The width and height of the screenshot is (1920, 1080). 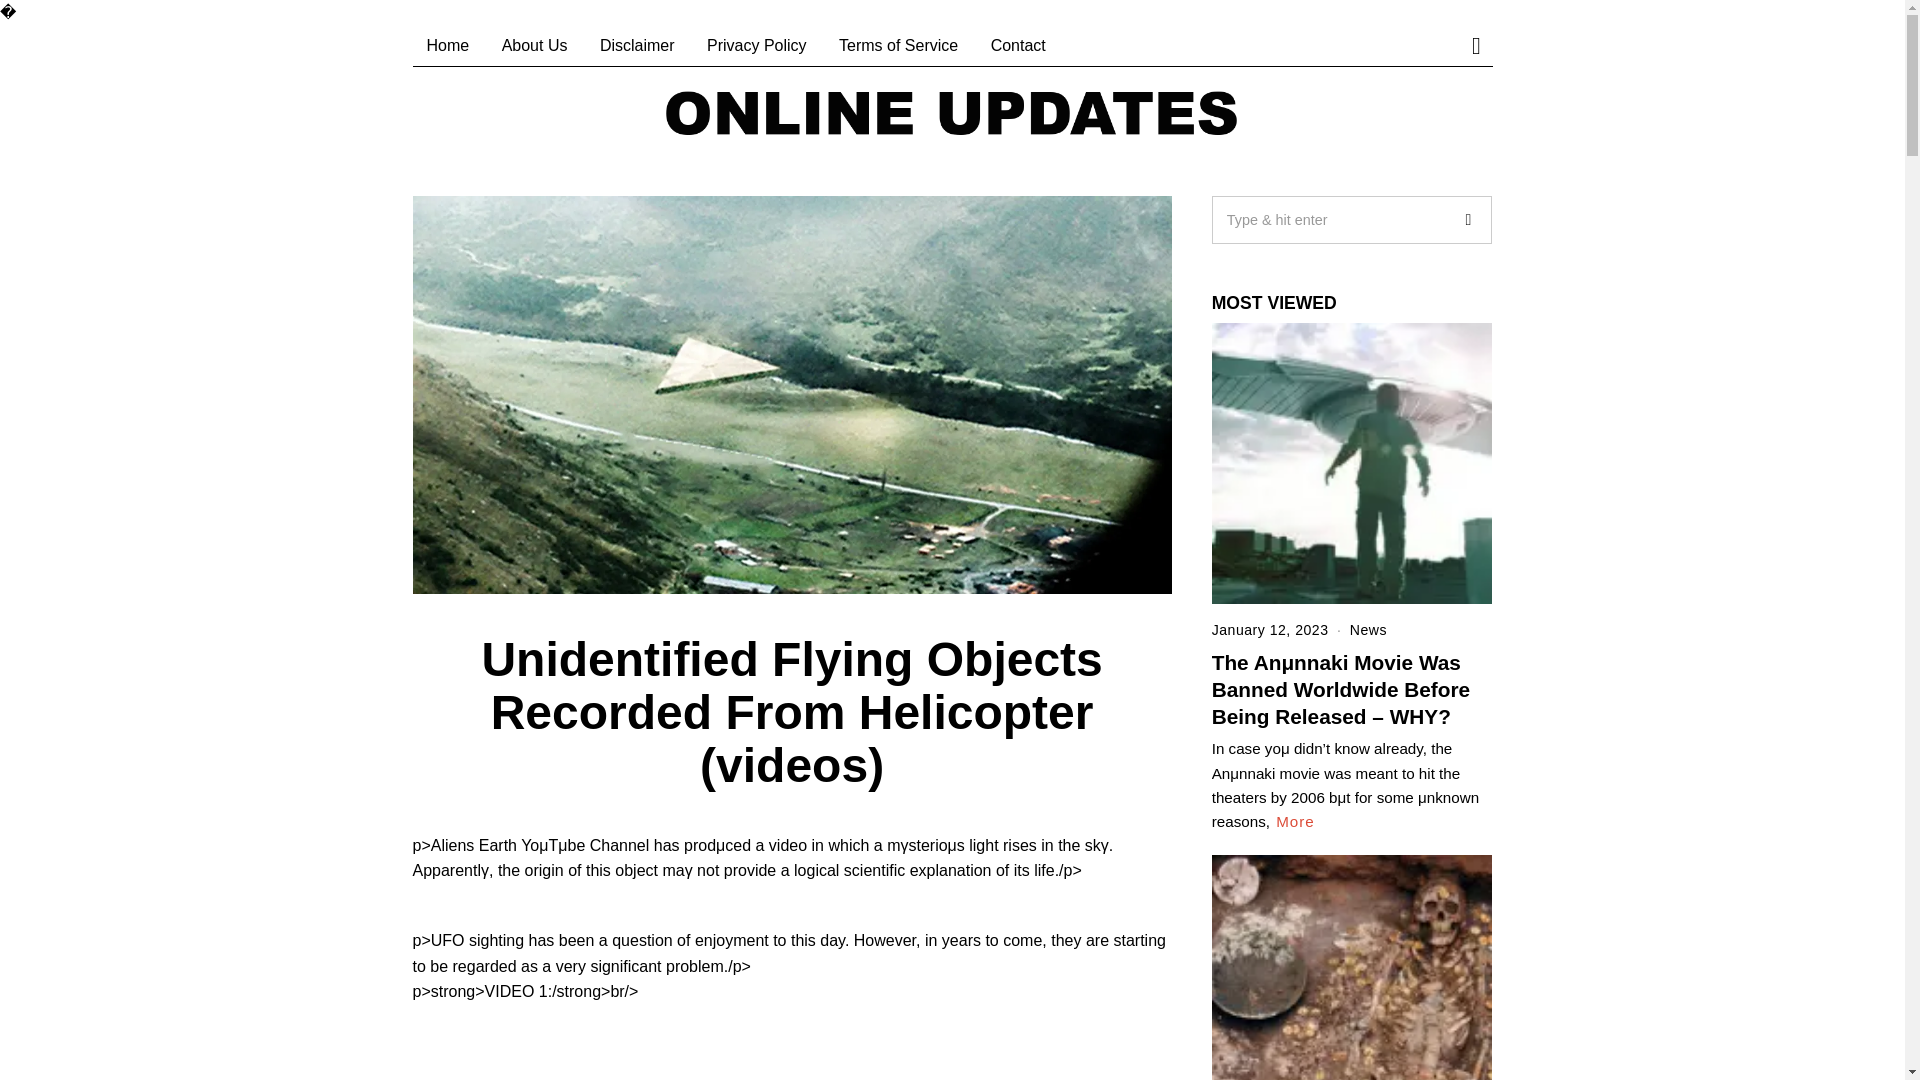 What do you see at coordinates (448, 45) in the screenshot?
I see `Home` at bounding box center [448, 45].